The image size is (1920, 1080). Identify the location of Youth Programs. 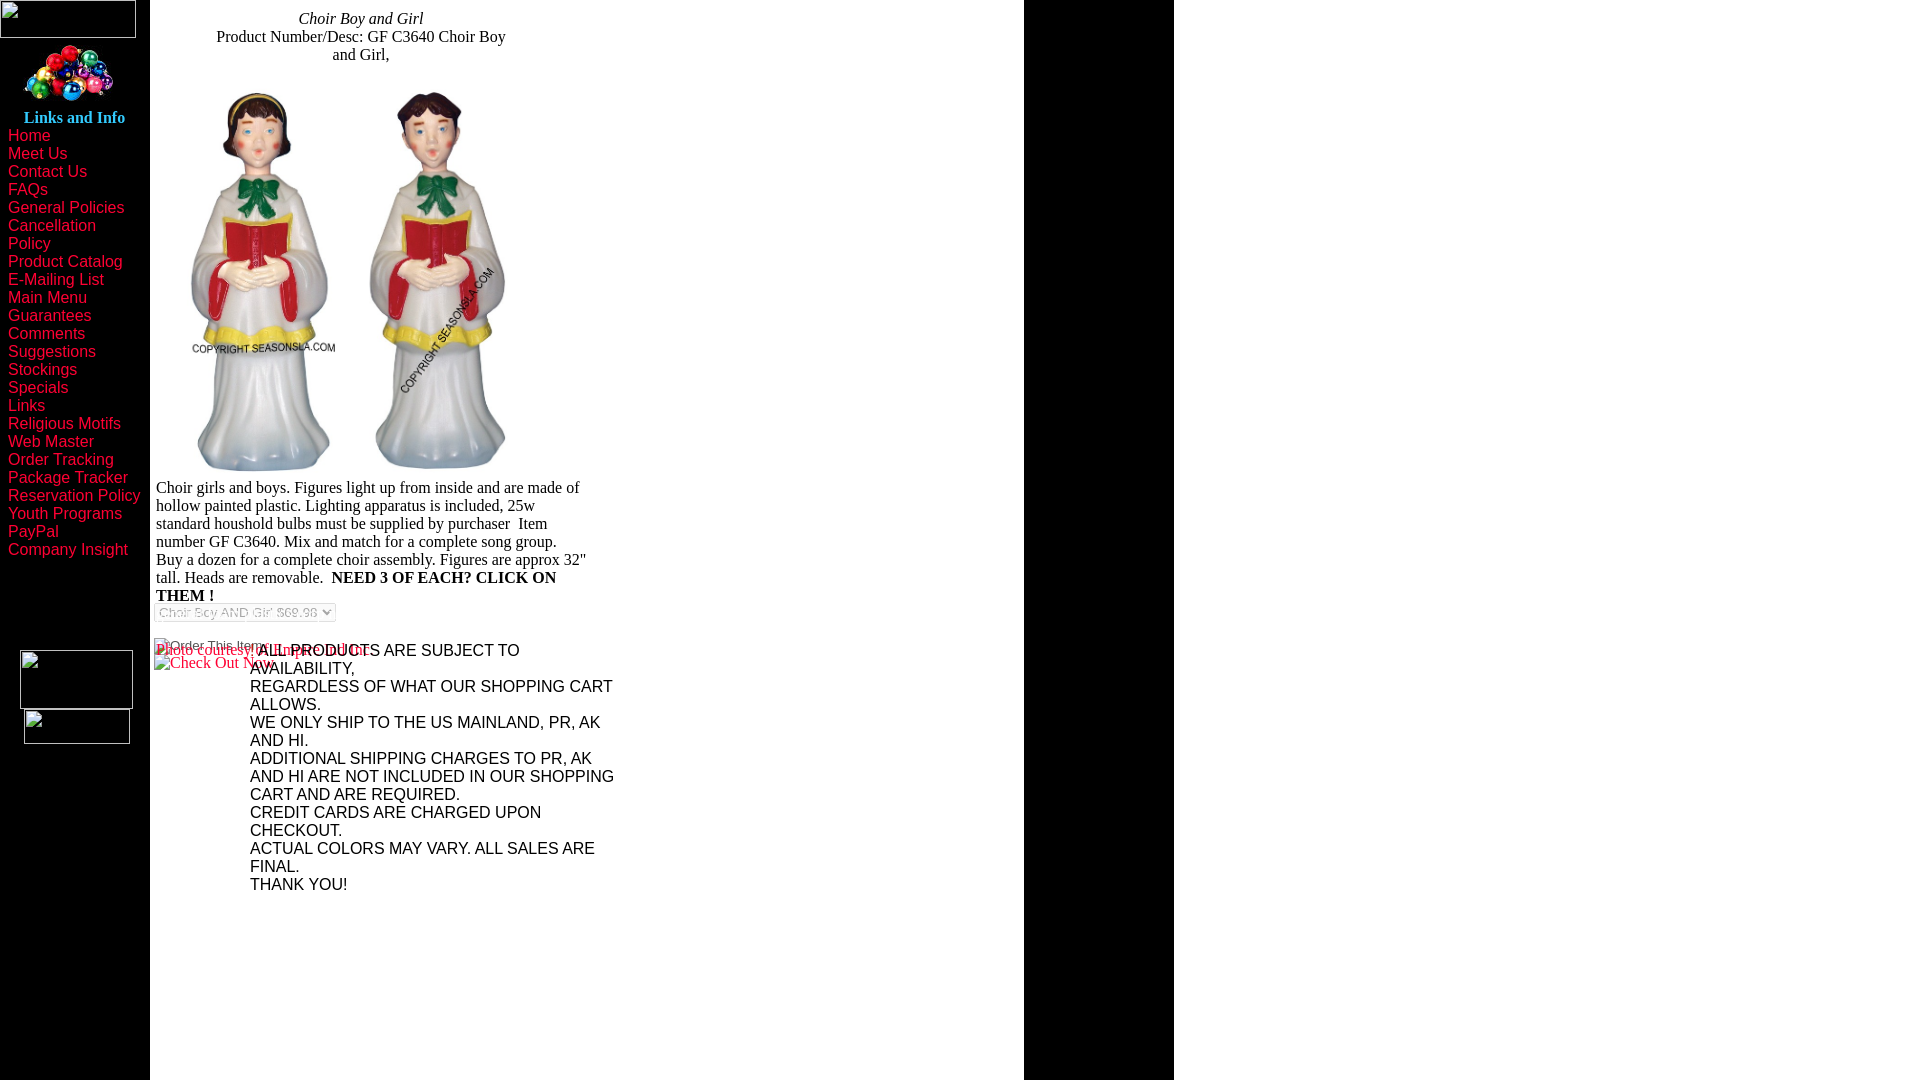
(64, 513).